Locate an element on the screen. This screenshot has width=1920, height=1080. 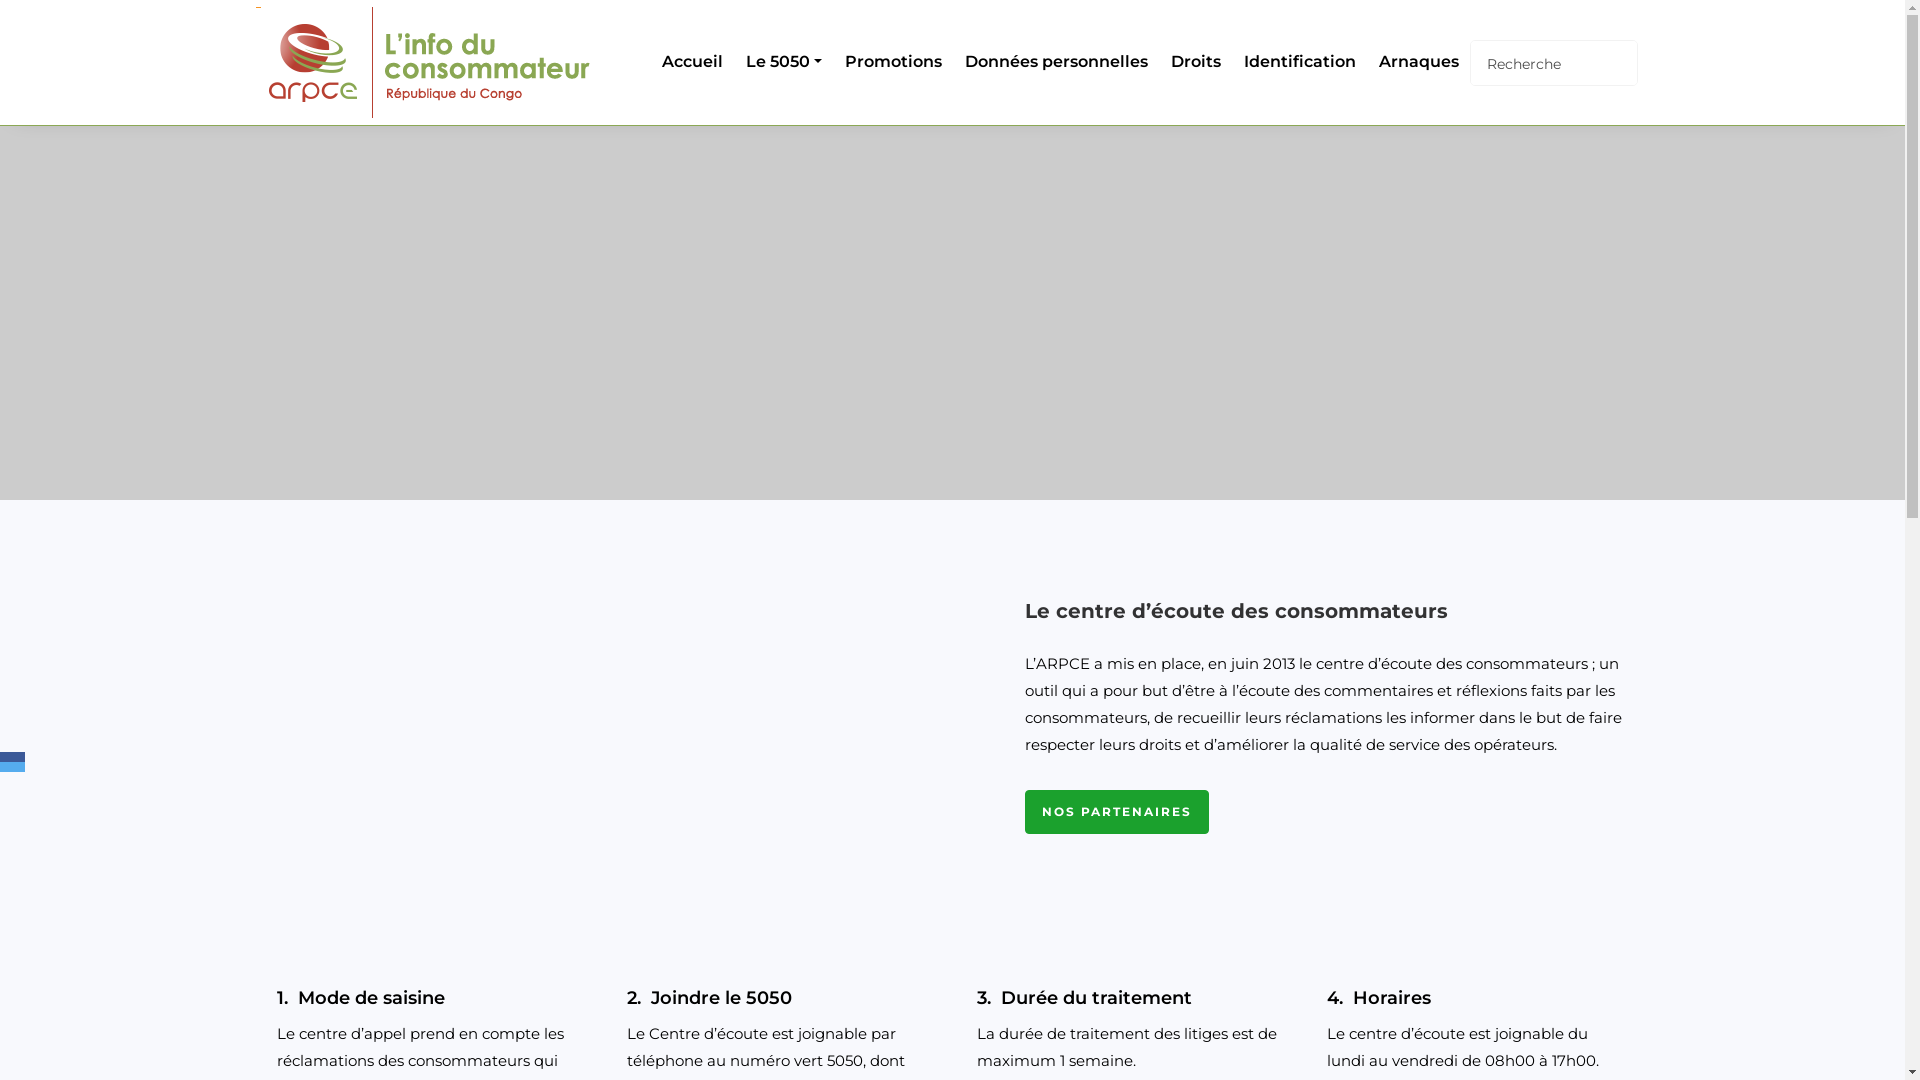
Promotions is located at coordinates (890, 62).